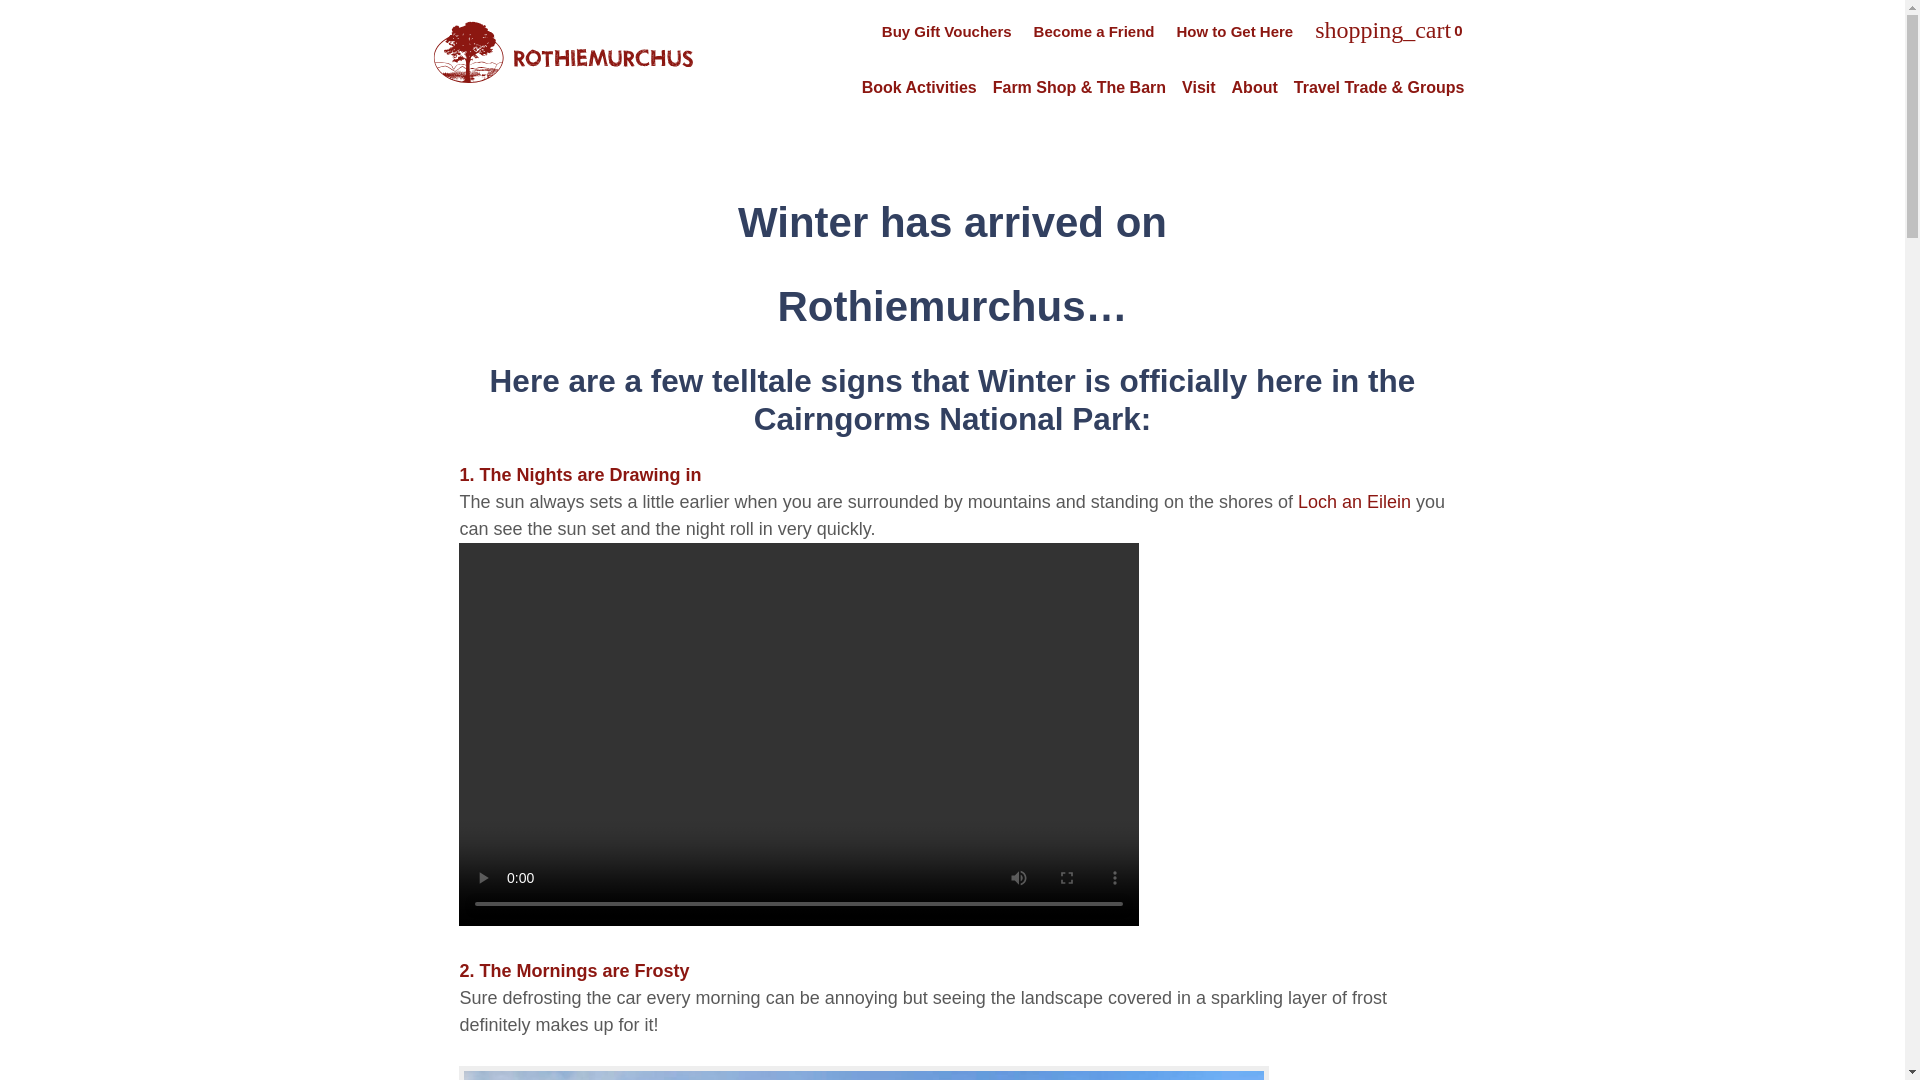 This screenshot has height=1080, width=1920. Describe the element at coordinates (1354, 502) in the screenshot. I see `Loch an Eilein` at that location.